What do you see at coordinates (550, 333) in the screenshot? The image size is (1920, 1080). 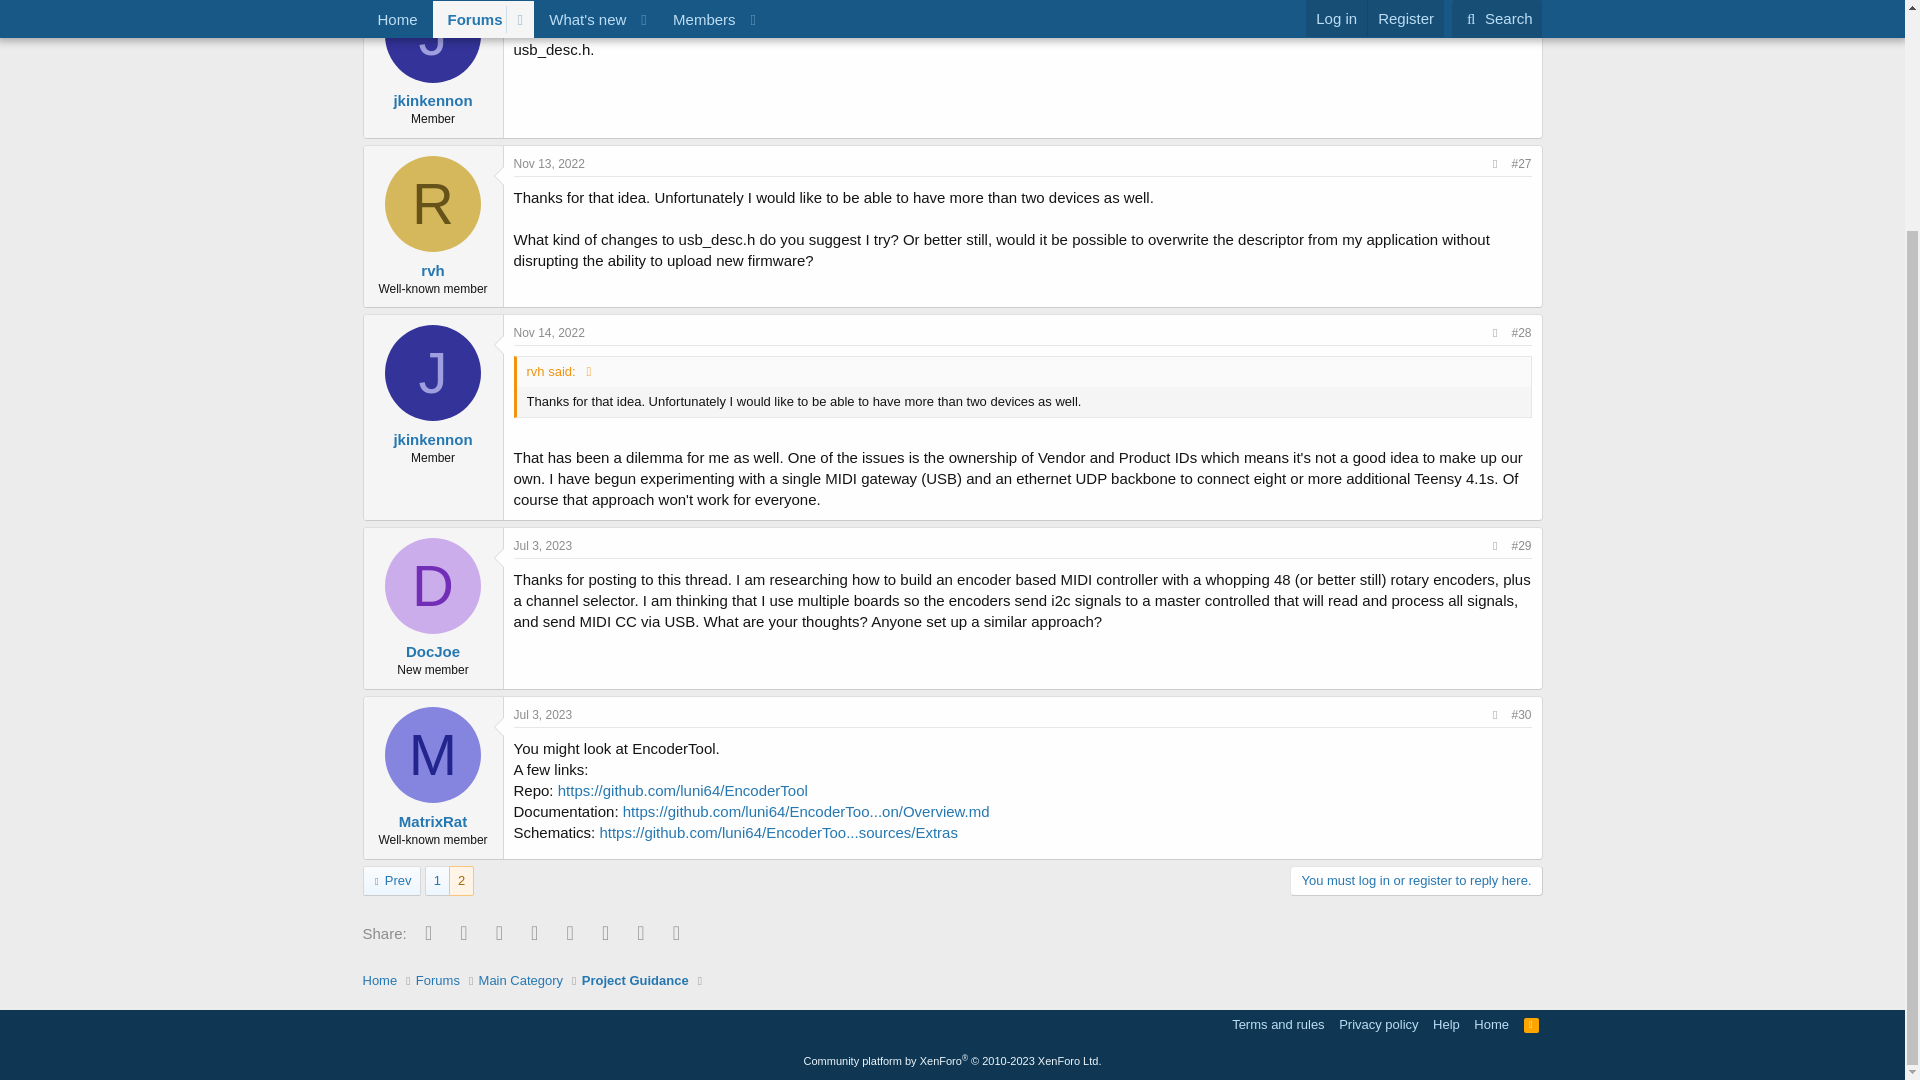 I see `Nov 14, 2022 at 7:44 AM` at bounding box center [550, 333].